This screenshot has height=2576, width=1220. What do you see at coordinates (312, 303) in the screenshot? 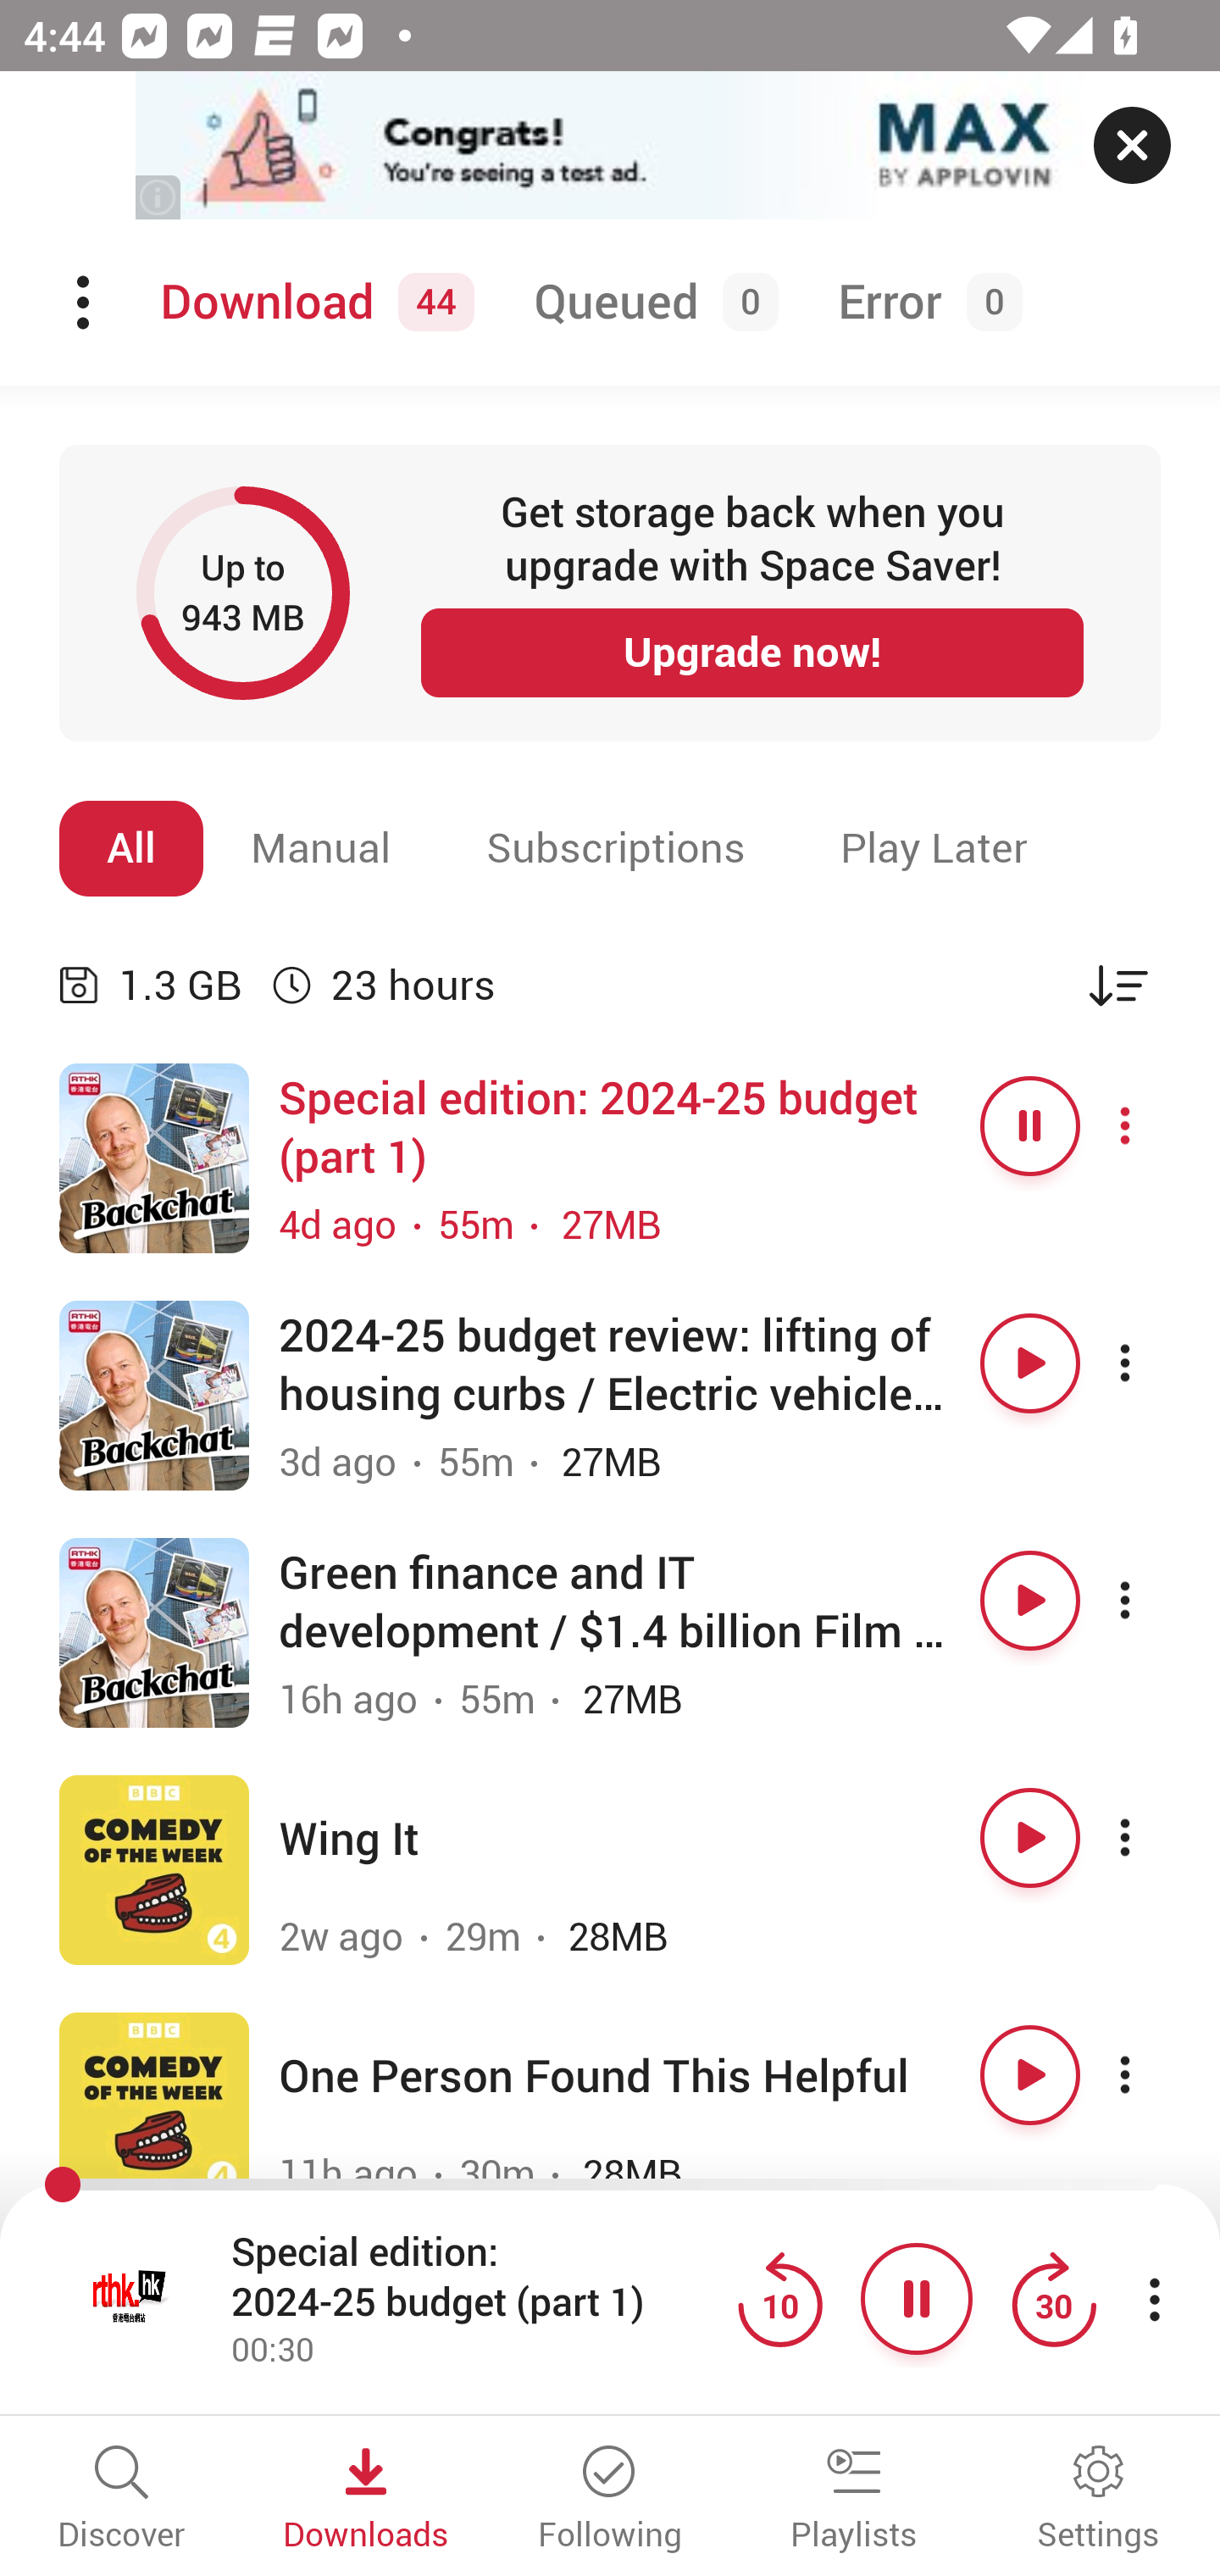
I see ` Download 44` at bounding box center [312, 303].